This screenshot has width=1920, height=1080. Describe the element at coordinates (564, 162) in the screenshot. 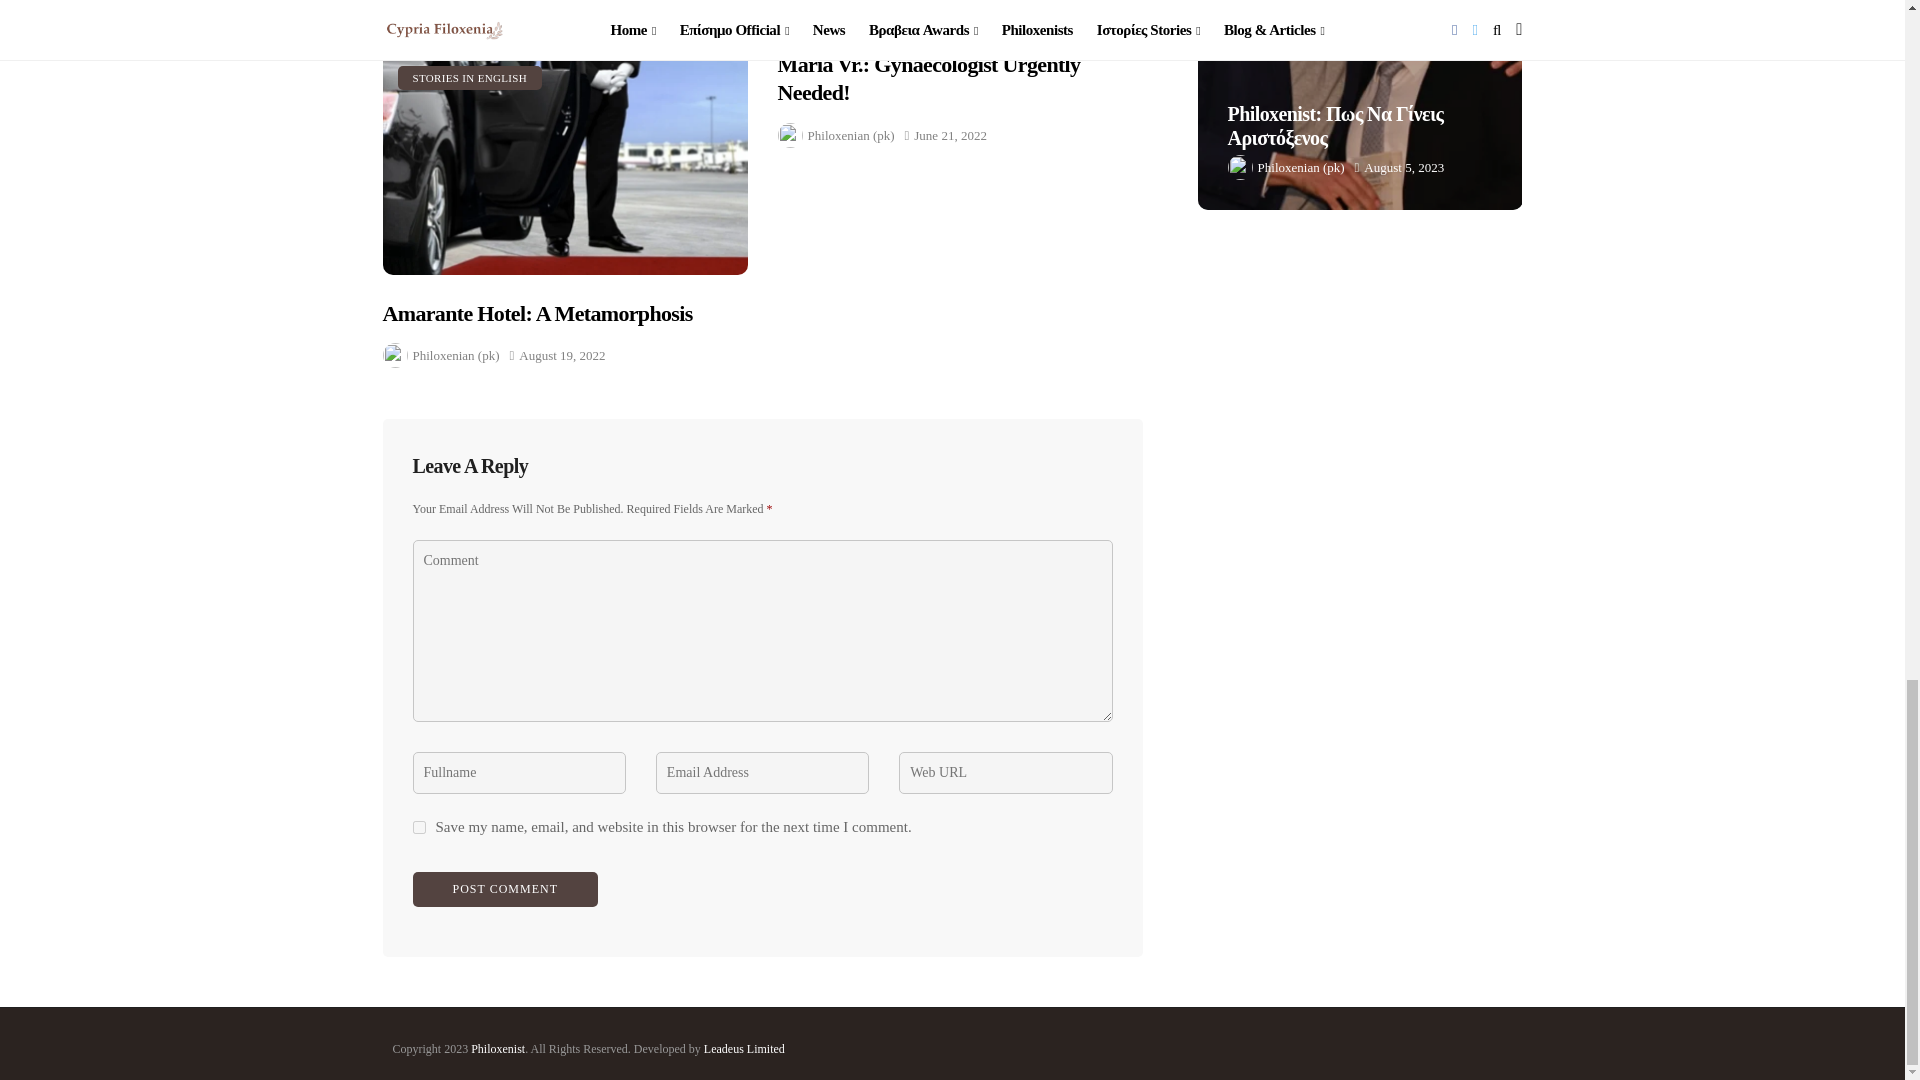

I see `Amarante Hotel: A metamorphosis` at that location.